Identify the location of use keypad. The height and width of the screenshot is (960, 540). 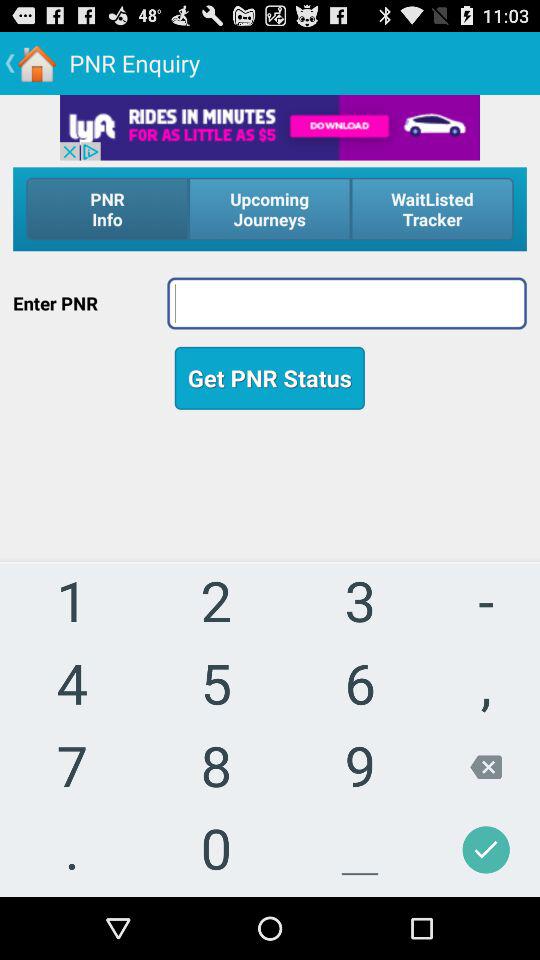
(270, 674).